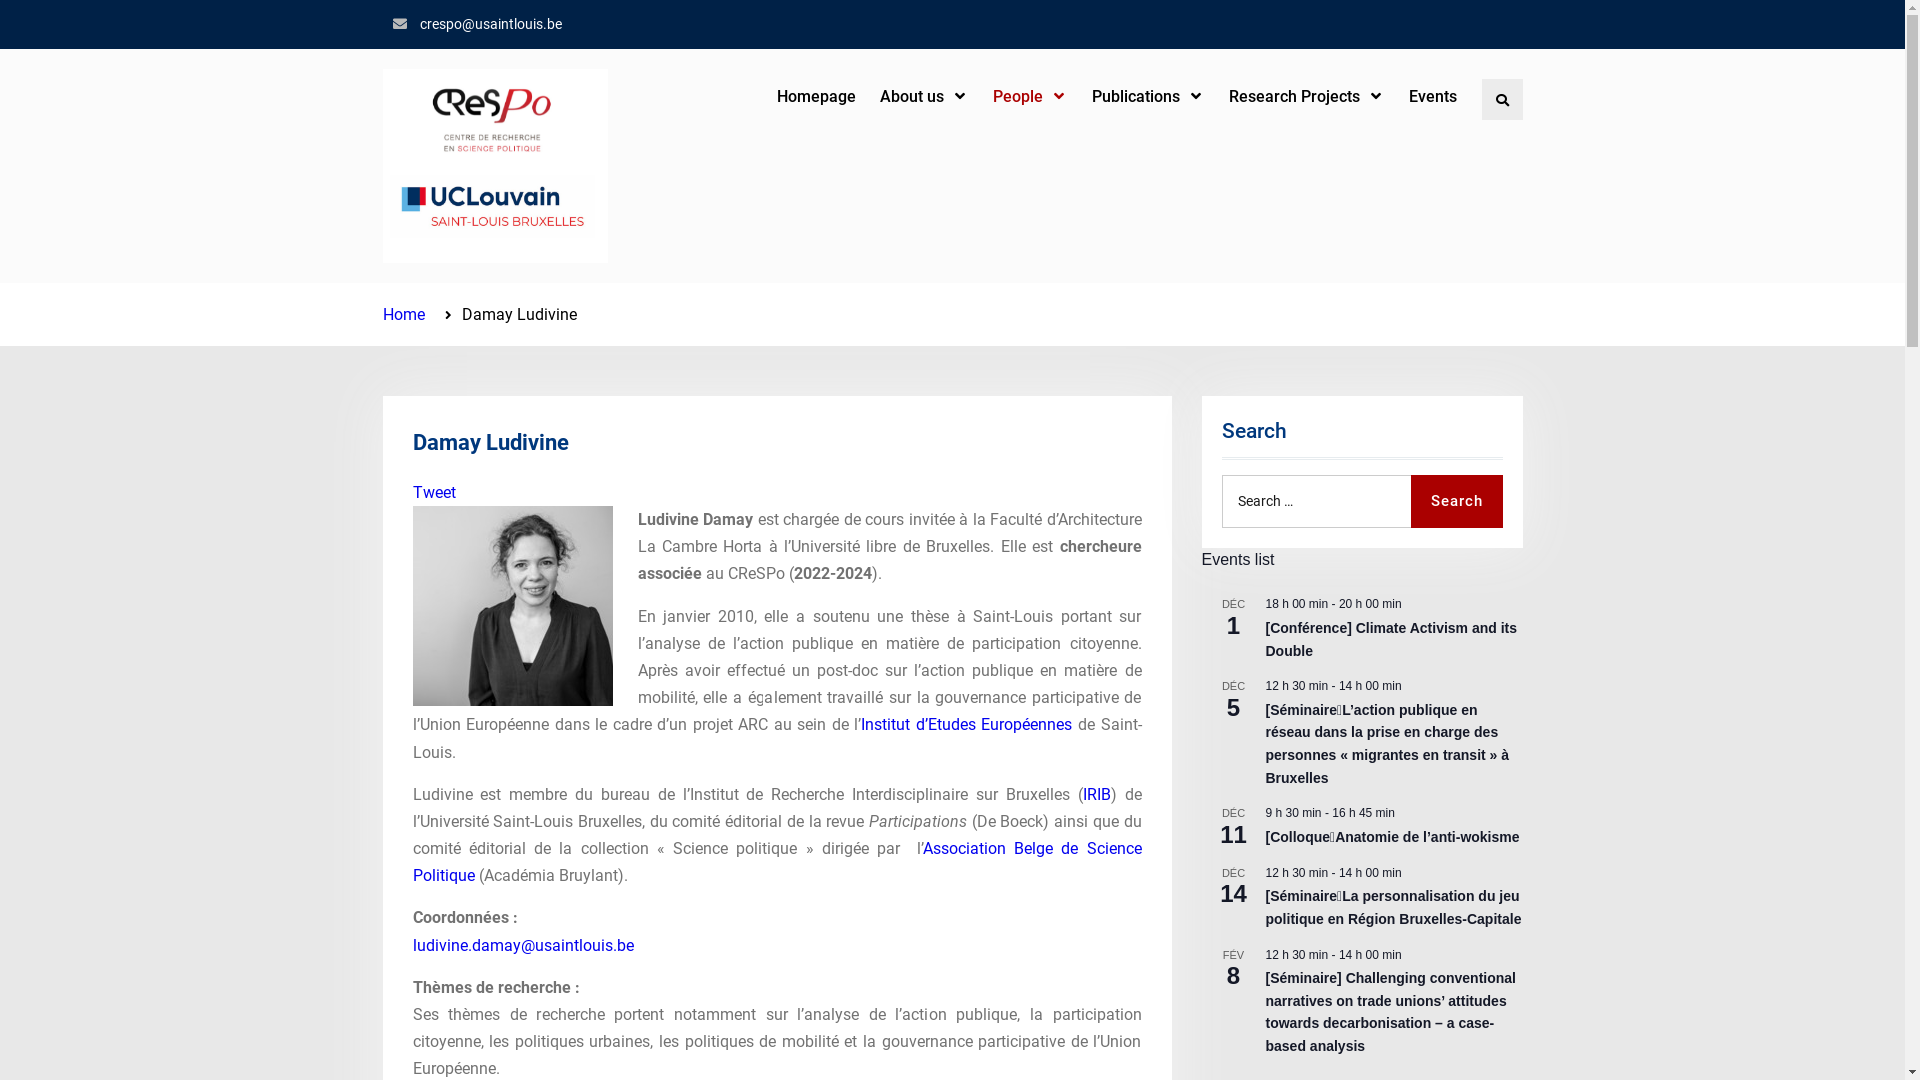  What do you see at coordinates (816, 96) in the screenshot?
I see `Homepage` at bounding box center [816, 96].